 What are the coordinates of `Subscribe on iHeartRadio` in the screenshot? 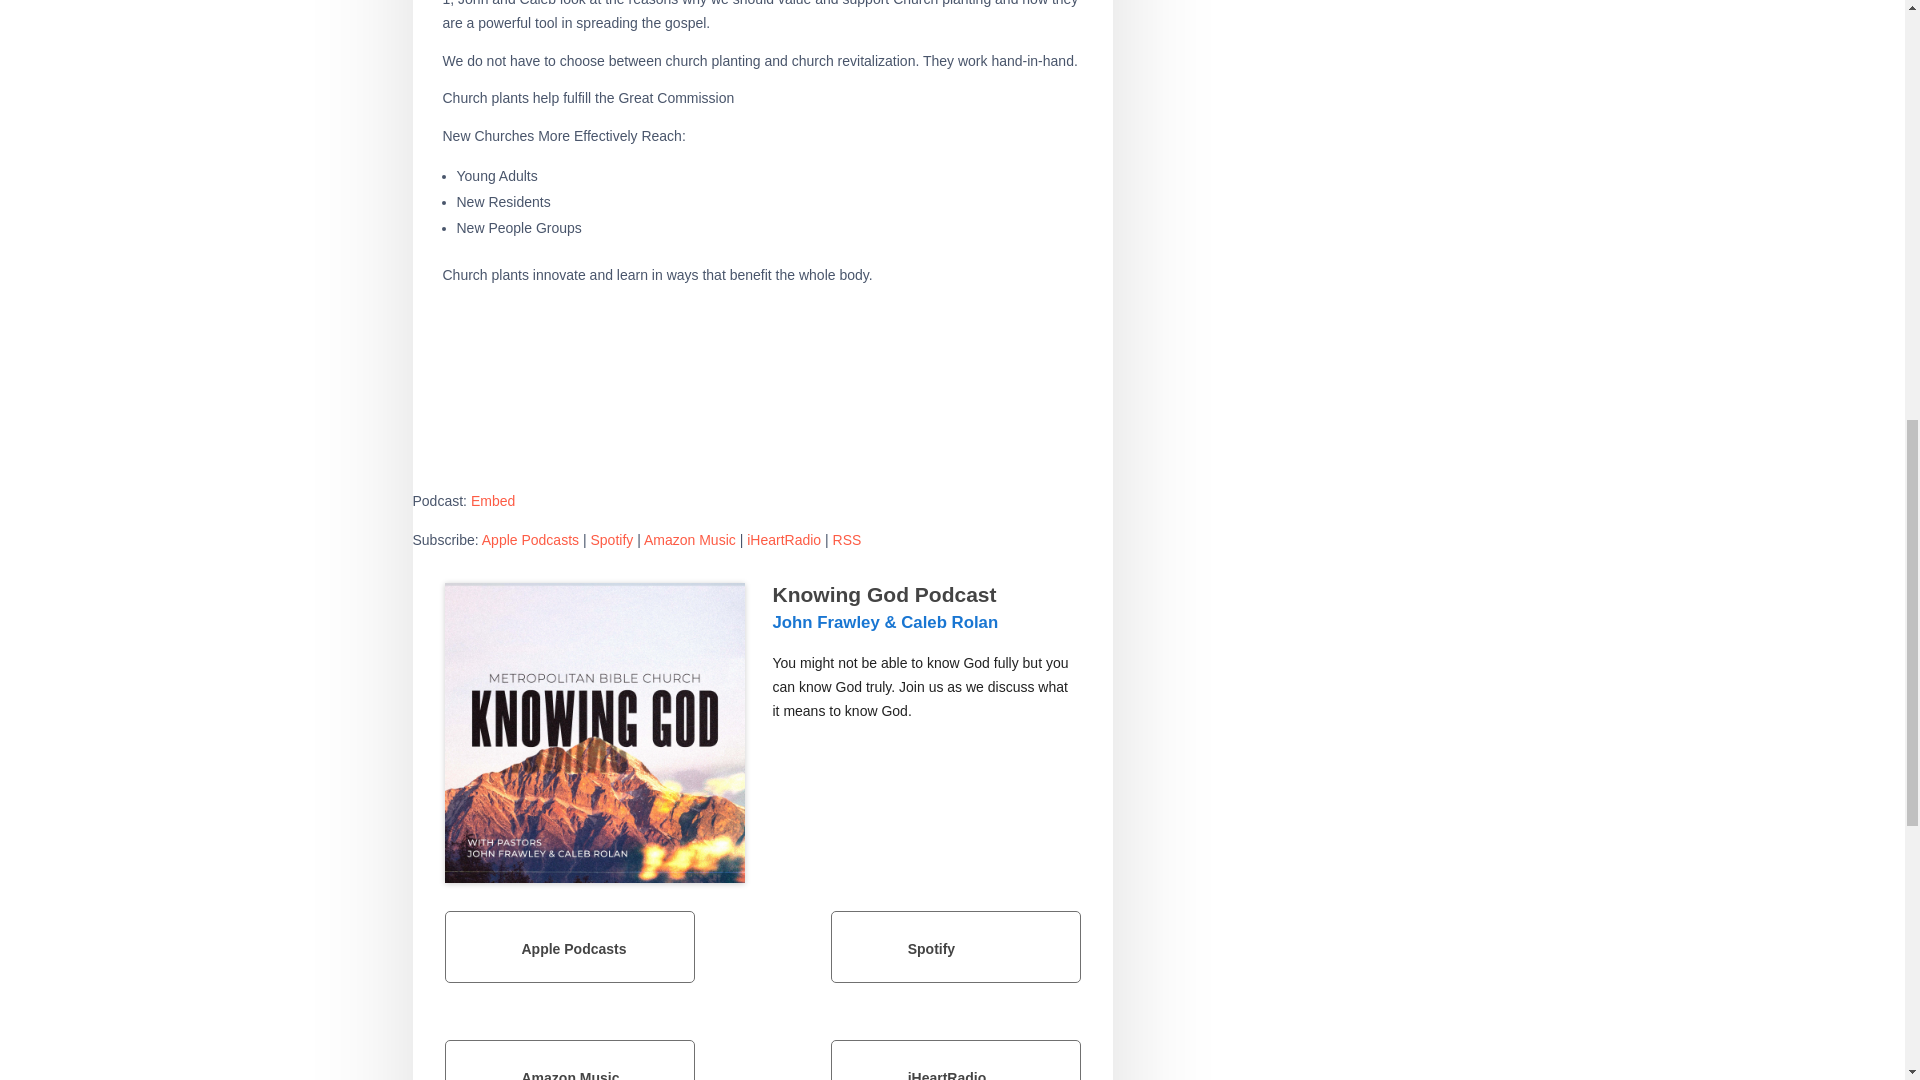 It's located at (784, 540).